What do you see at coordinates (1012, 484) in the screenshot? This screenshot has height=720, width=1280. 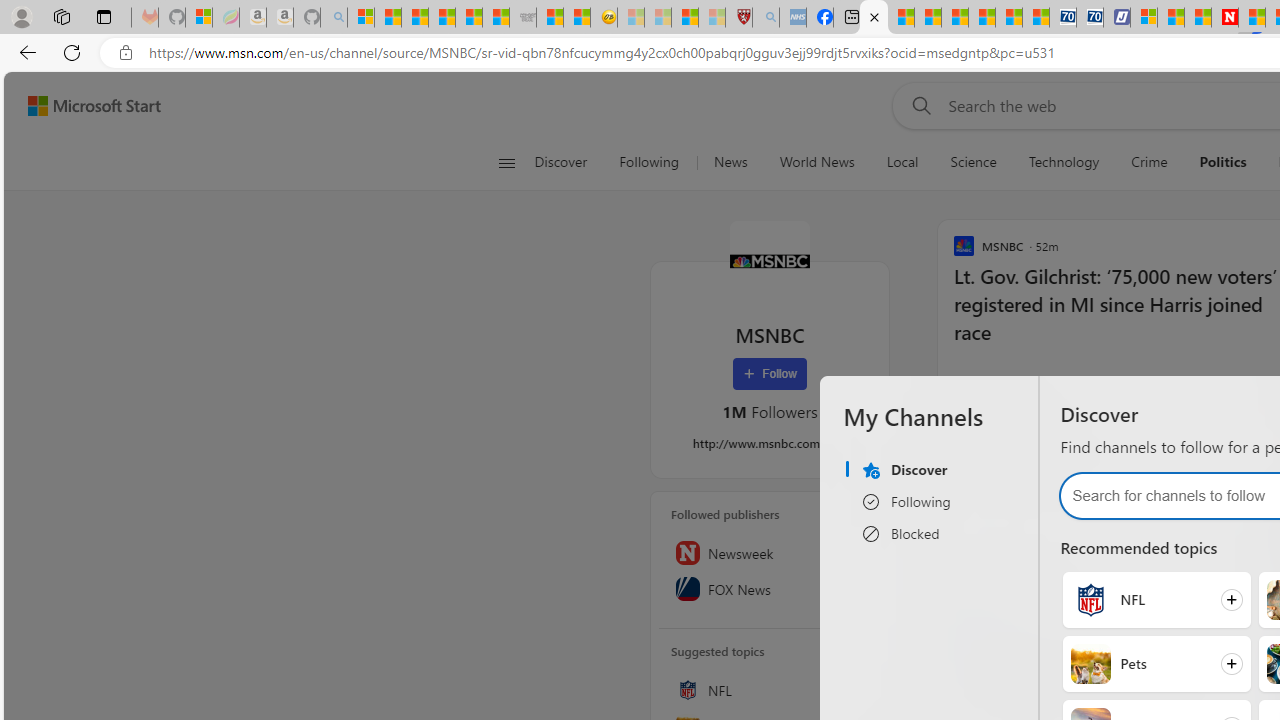 I see `Fix Boat Bliss` at bounding box center [1012, 484].